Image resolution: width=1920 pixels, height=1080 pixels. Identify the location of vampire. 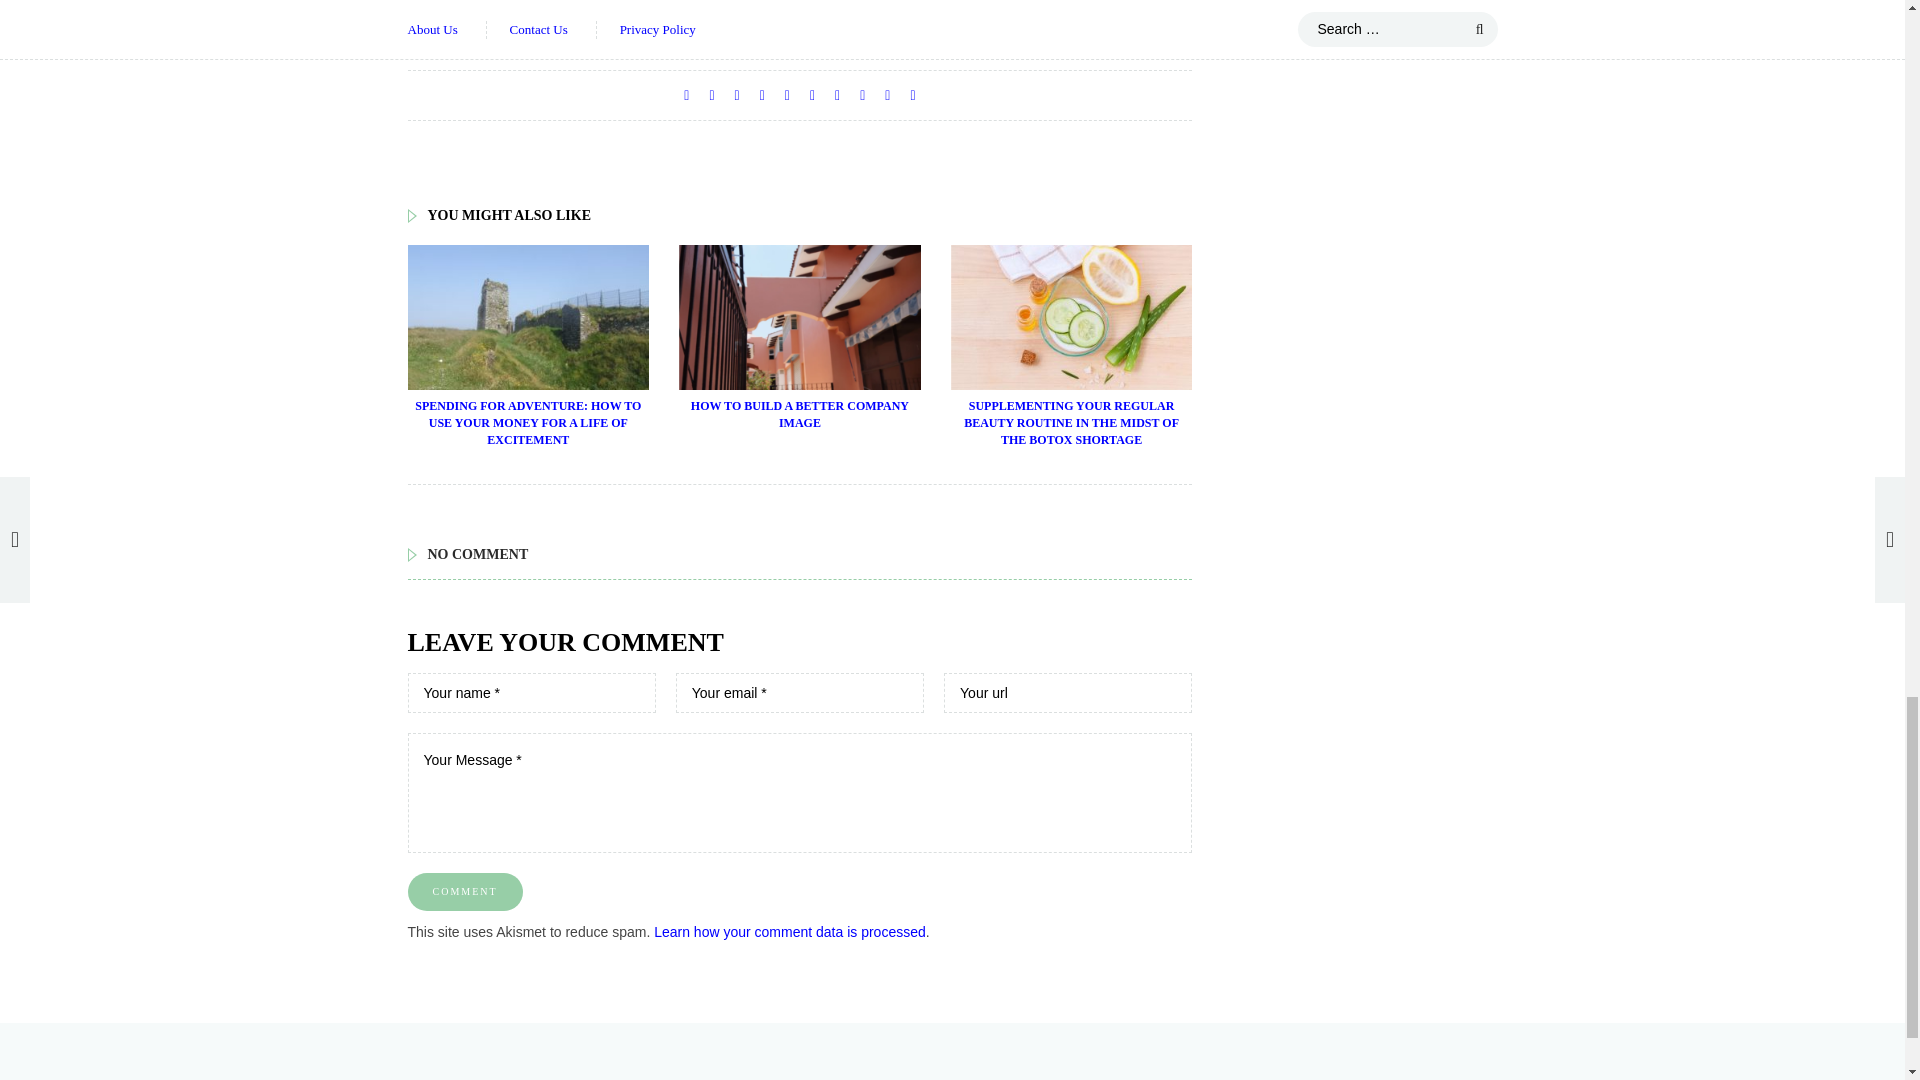
(442, 24).